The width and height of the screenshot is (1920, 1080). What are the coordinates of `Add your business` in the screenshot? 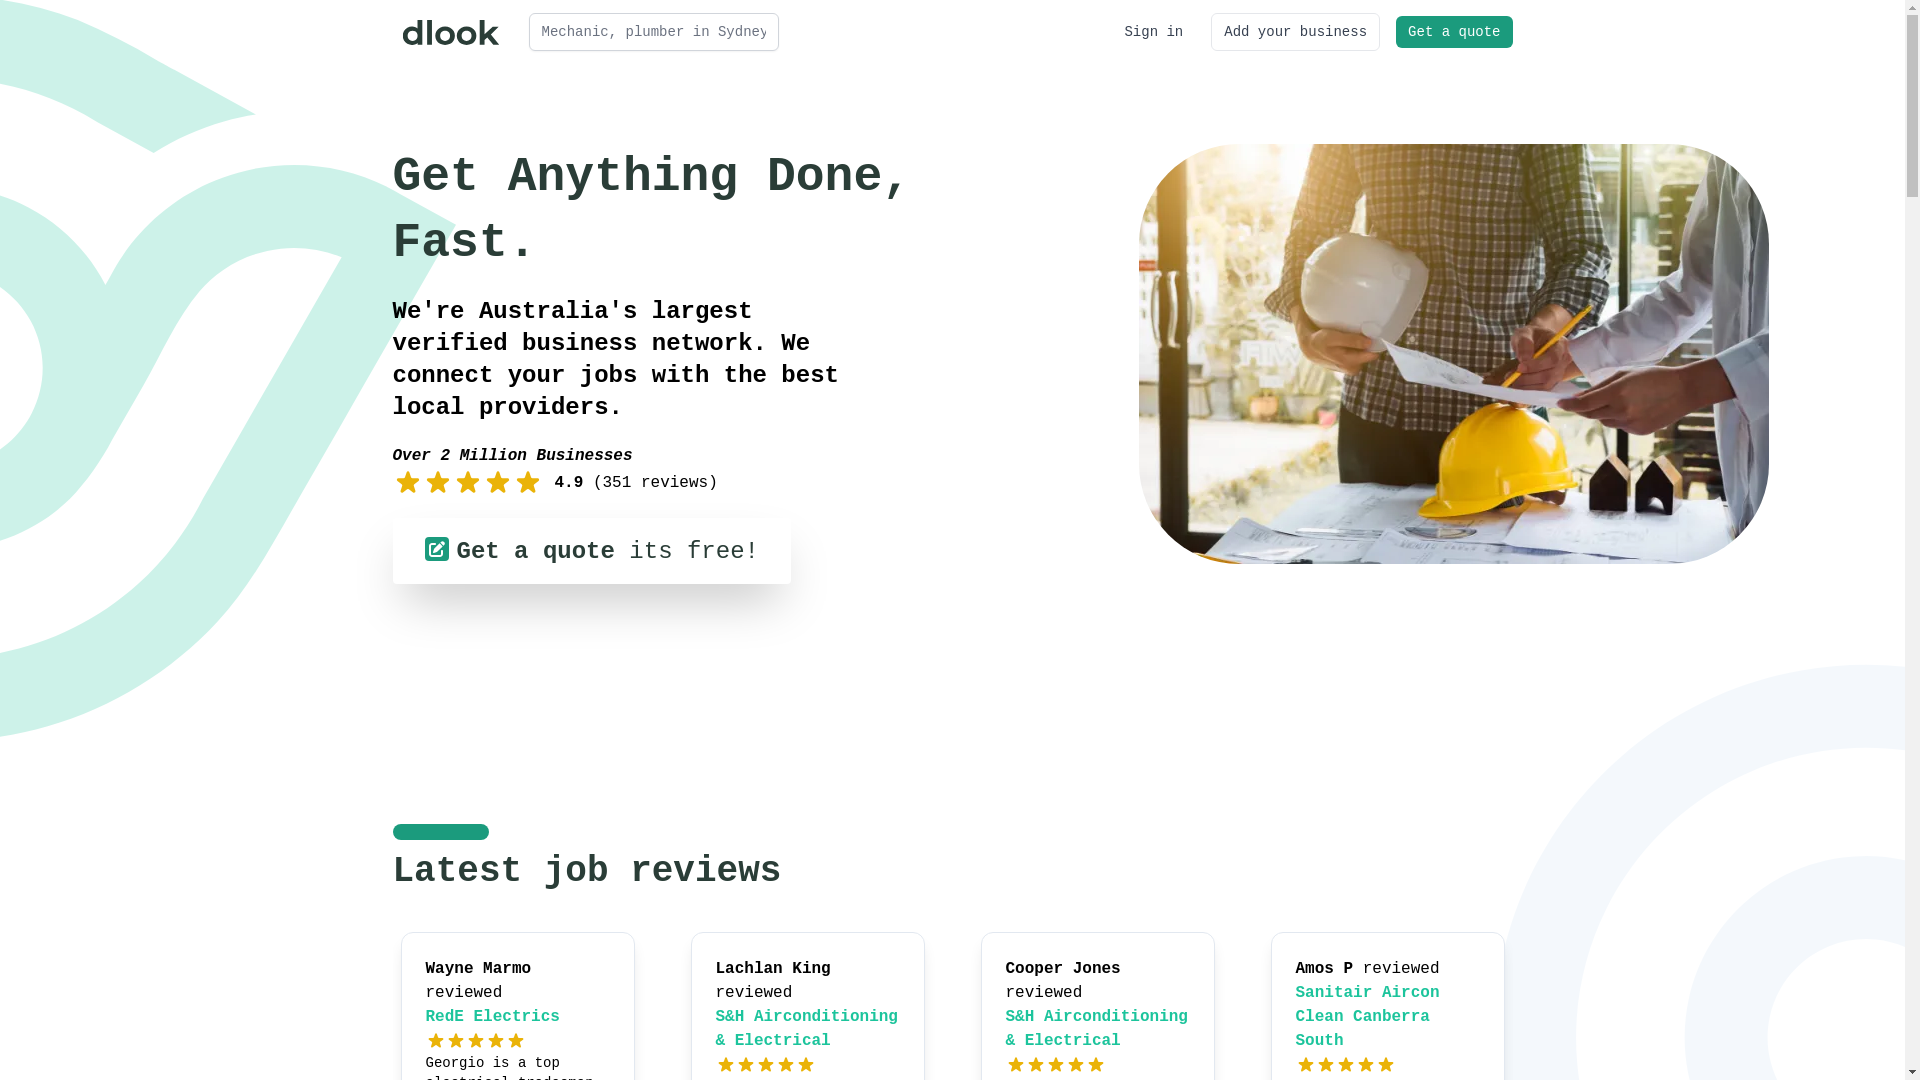 It's located at (1296, 32).